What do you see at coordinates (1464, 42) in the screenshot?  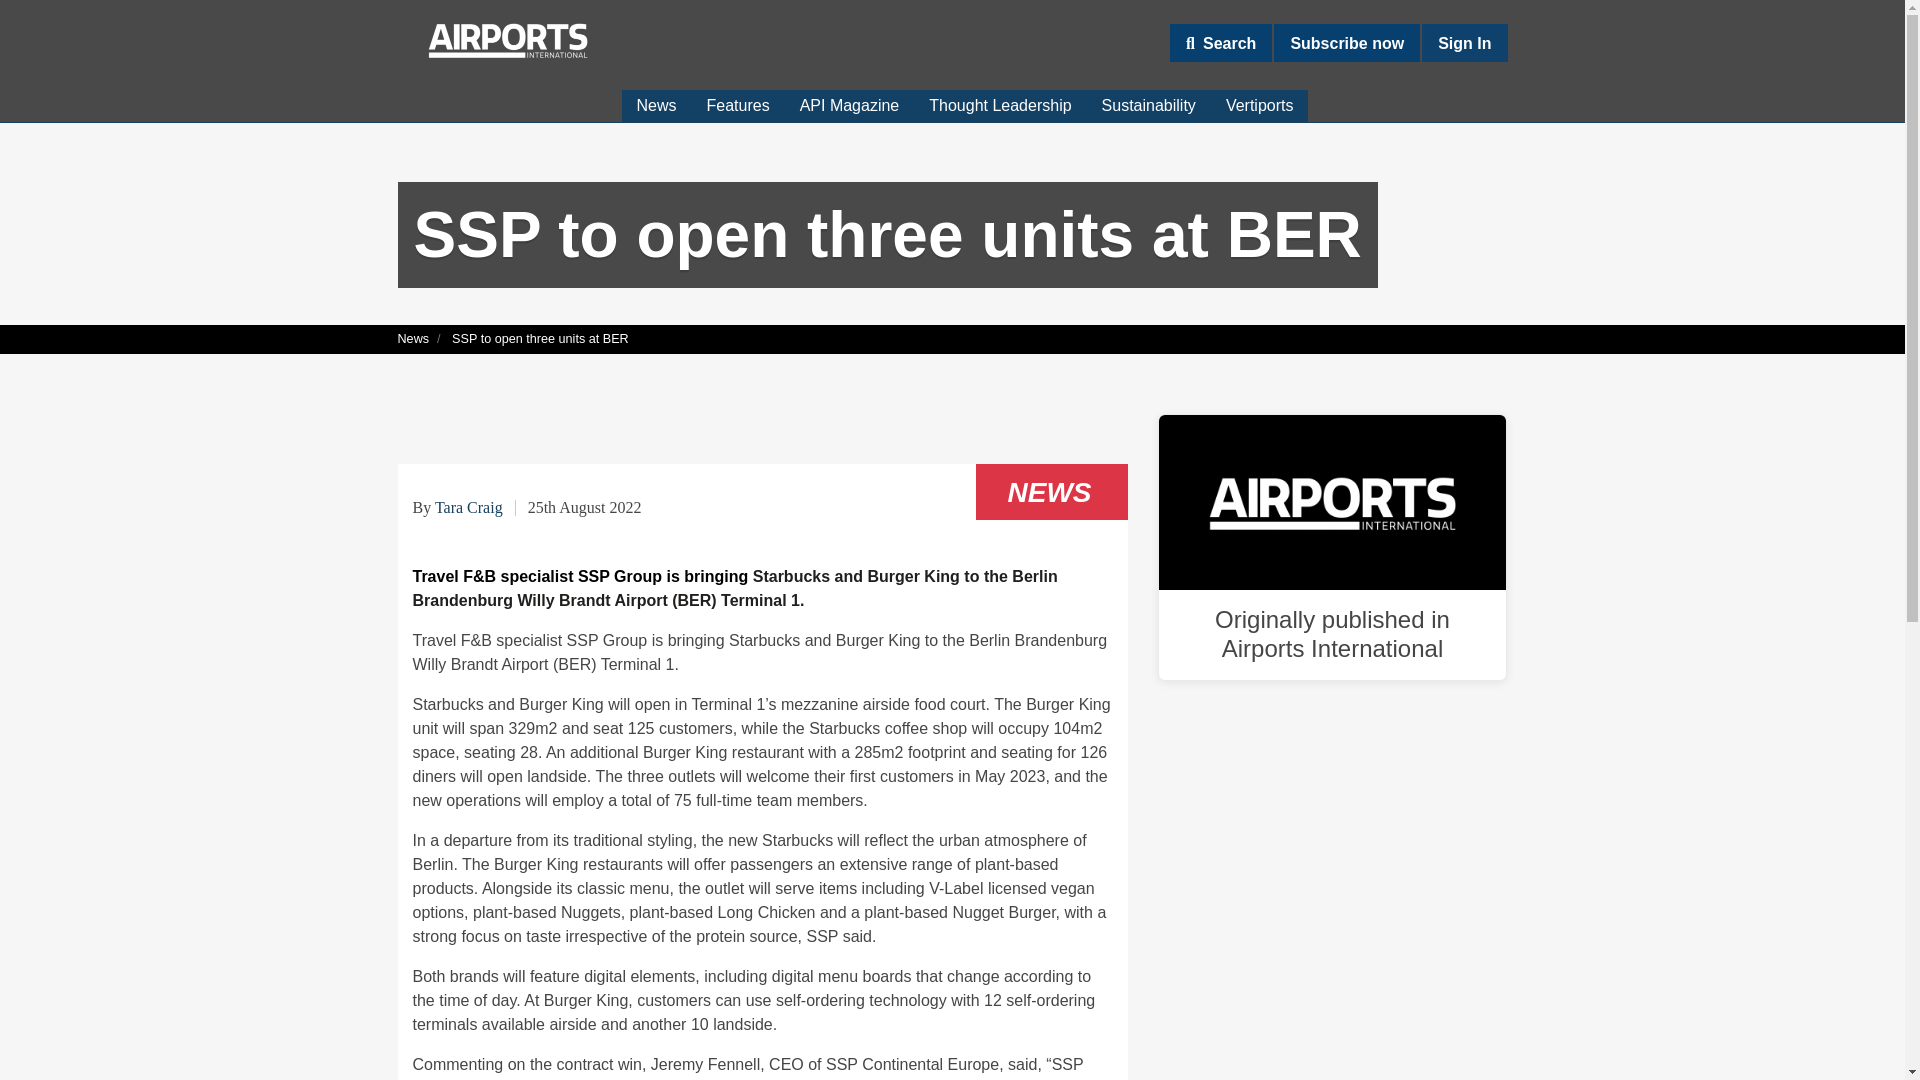 I see `Sign into the site` at bounding box center [1464, 42].